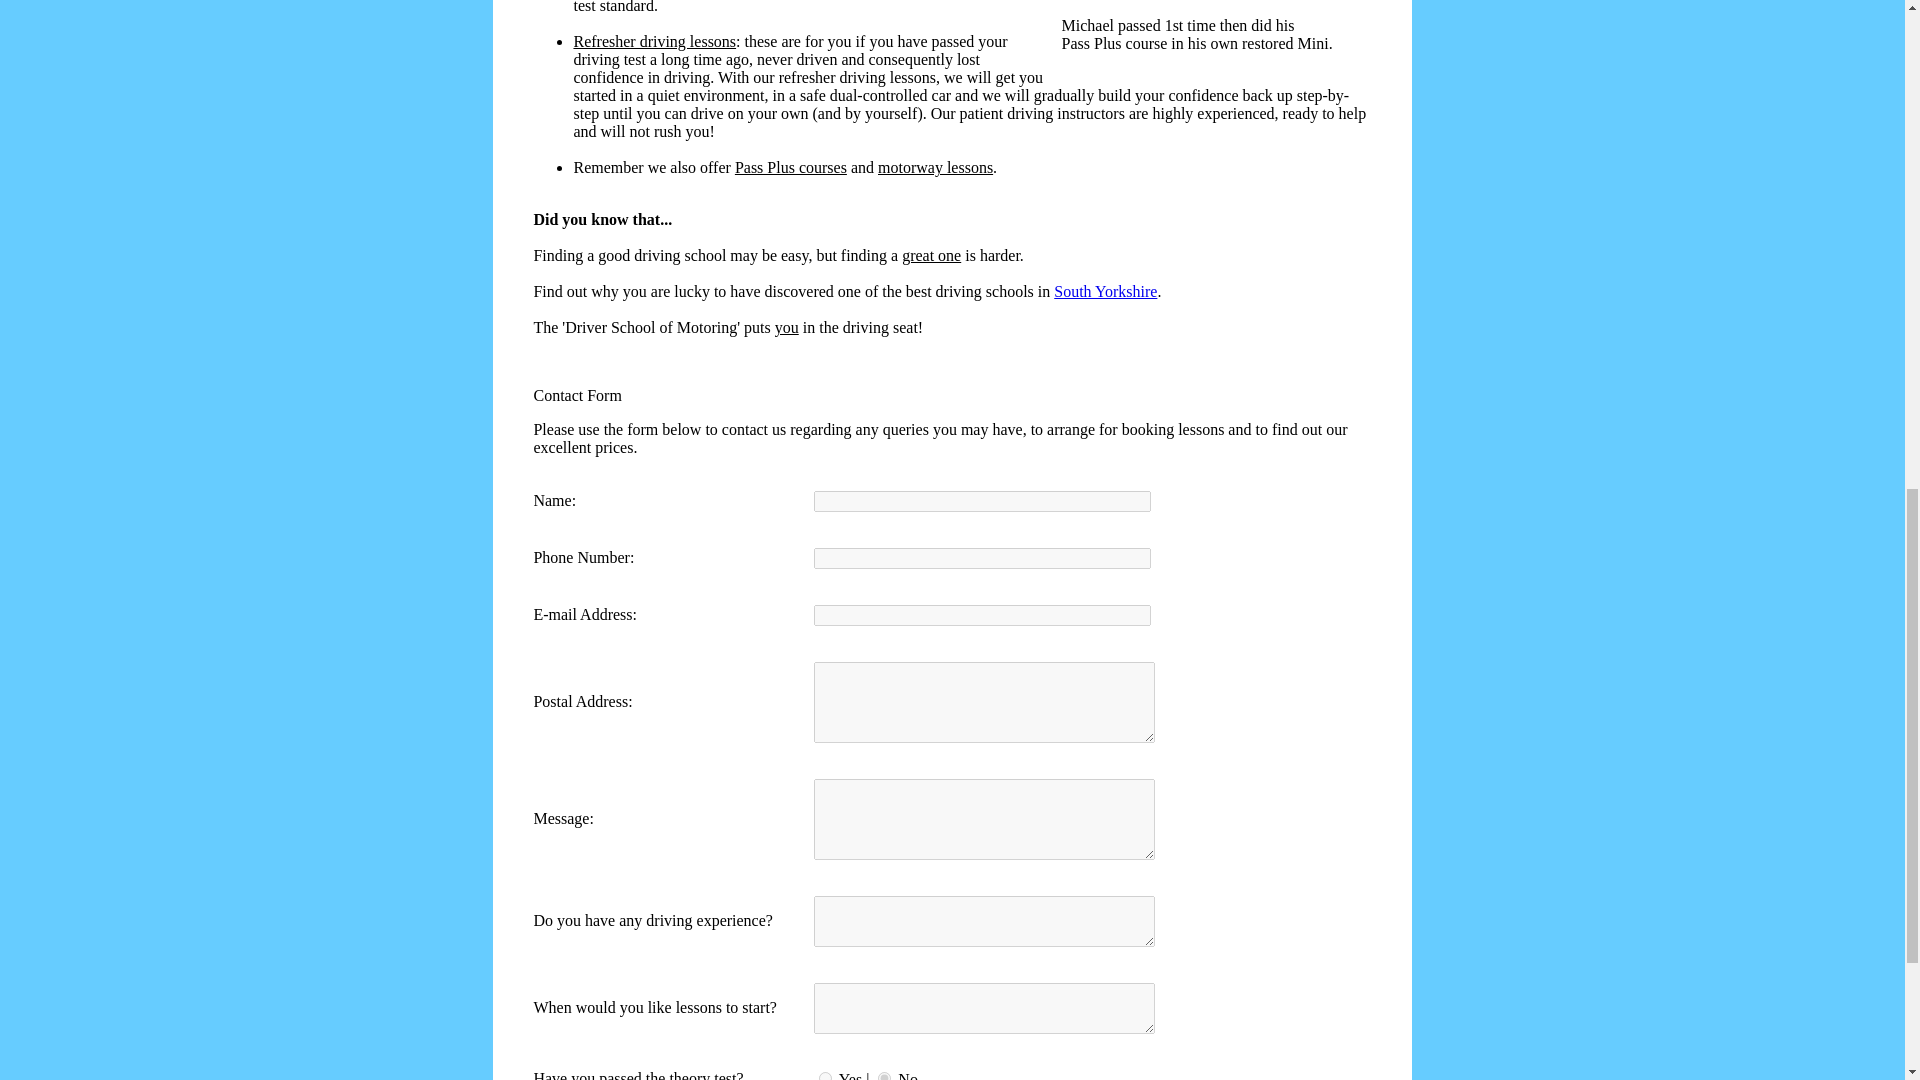 This screenshot has height=1080, width=1920. I want to click on Yes, so click(825, 1076).